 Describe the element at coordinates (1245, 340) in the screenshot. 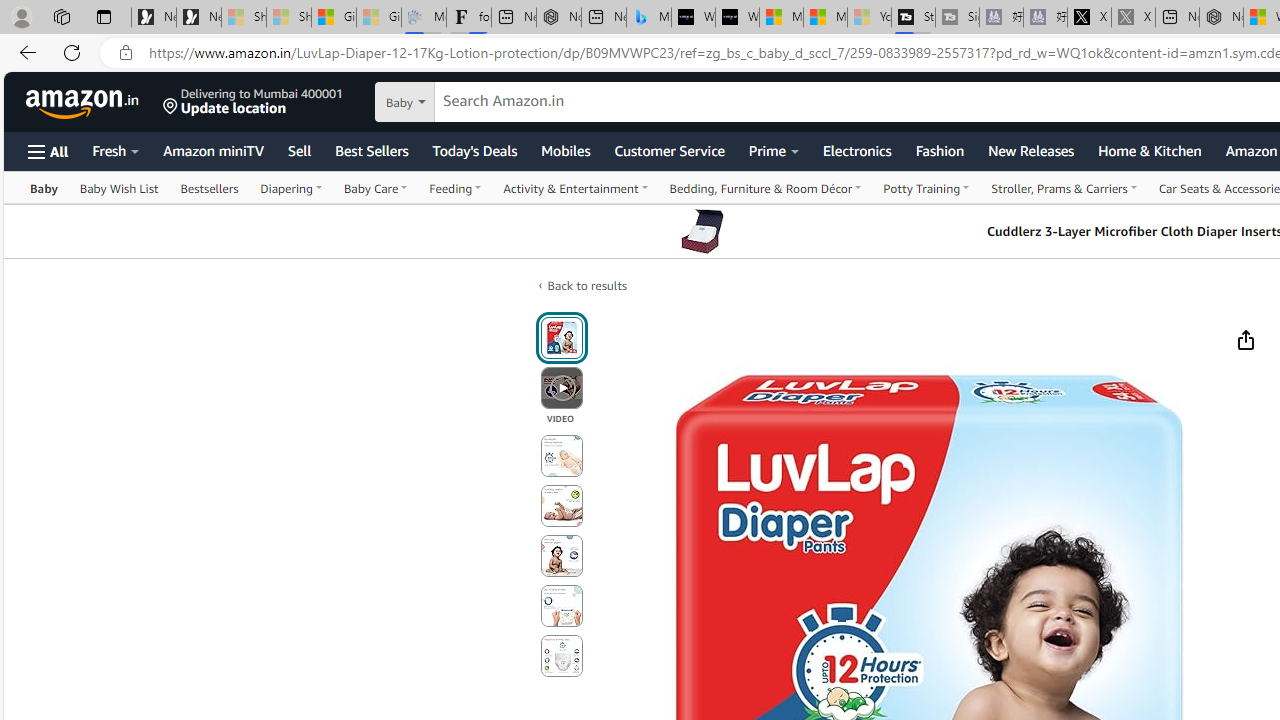

I see `Share` at that location.